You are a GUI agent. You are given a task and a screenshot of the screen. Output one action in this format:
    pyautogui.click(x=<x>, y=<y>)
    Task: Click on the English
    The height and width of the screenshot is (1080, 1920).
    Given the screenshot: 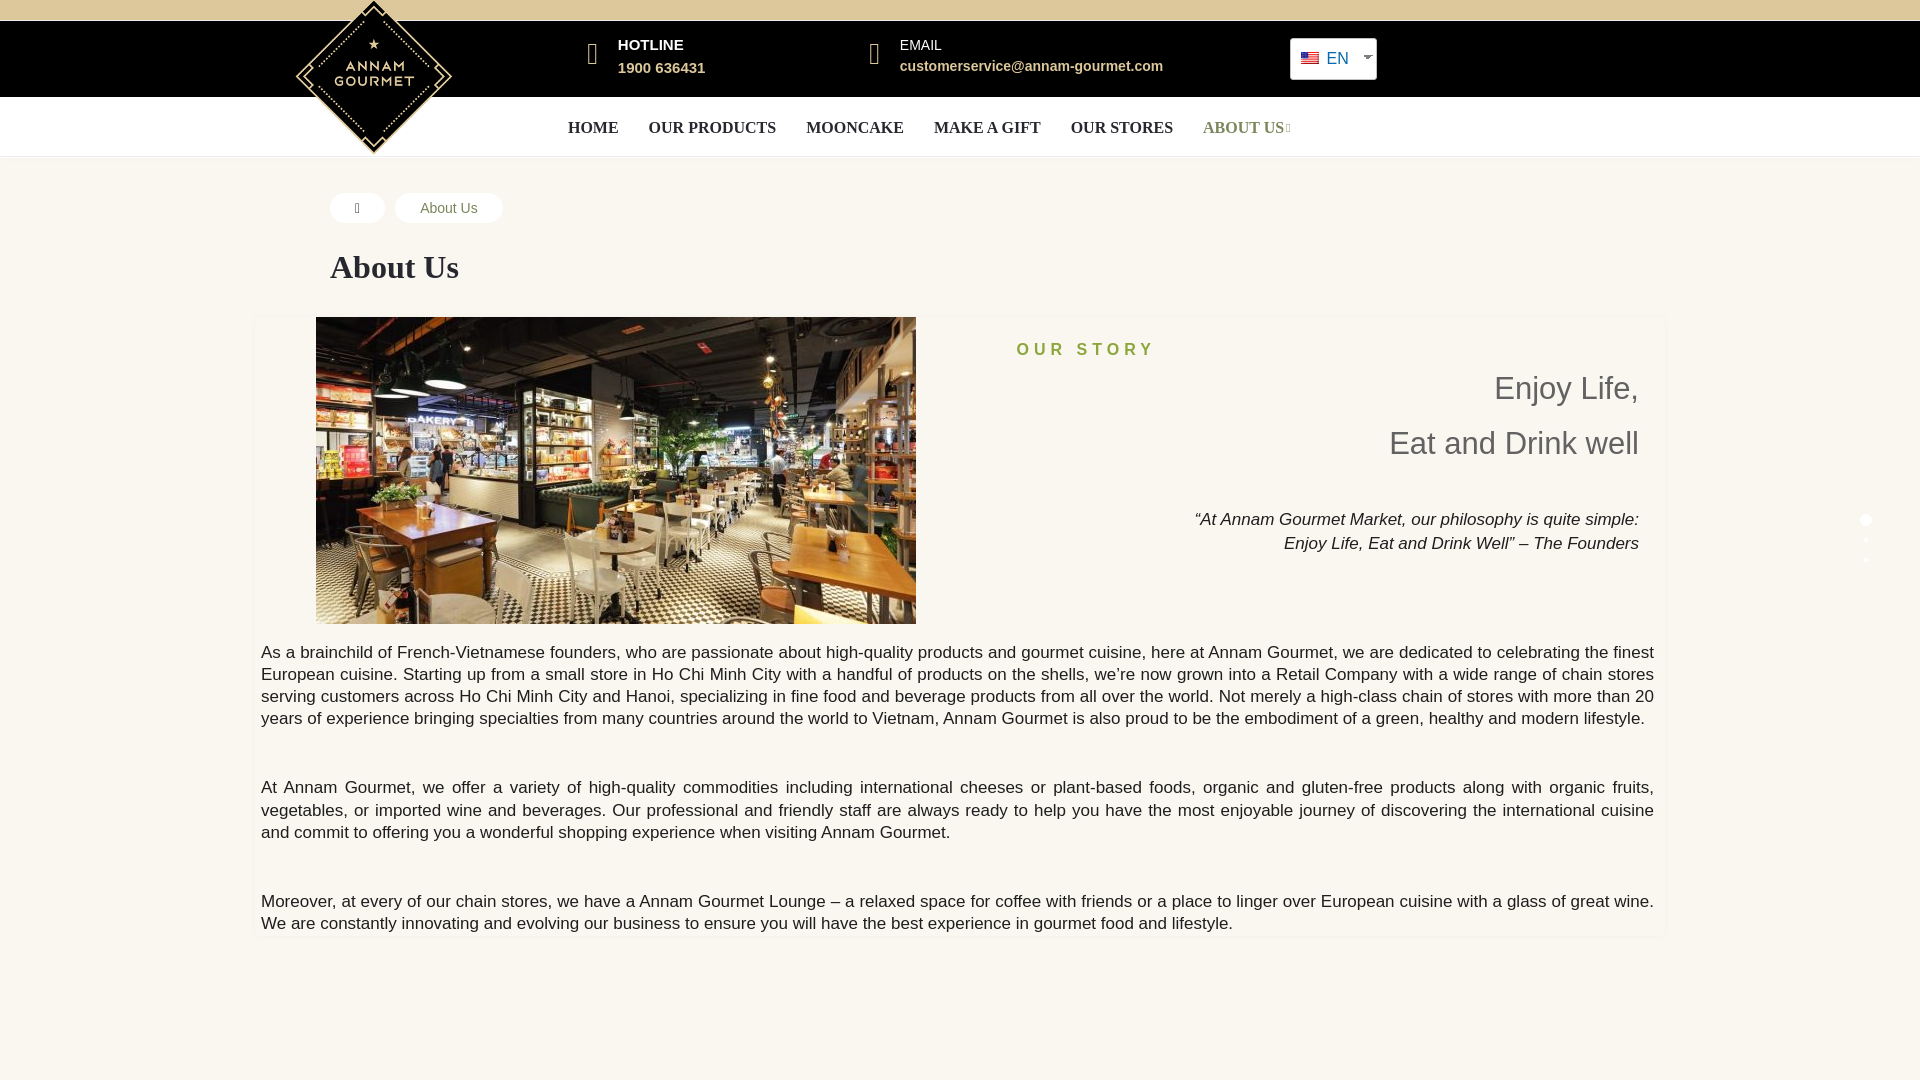 What is the action you would take?
    pyautogui.click(x=1326, y=58)
    